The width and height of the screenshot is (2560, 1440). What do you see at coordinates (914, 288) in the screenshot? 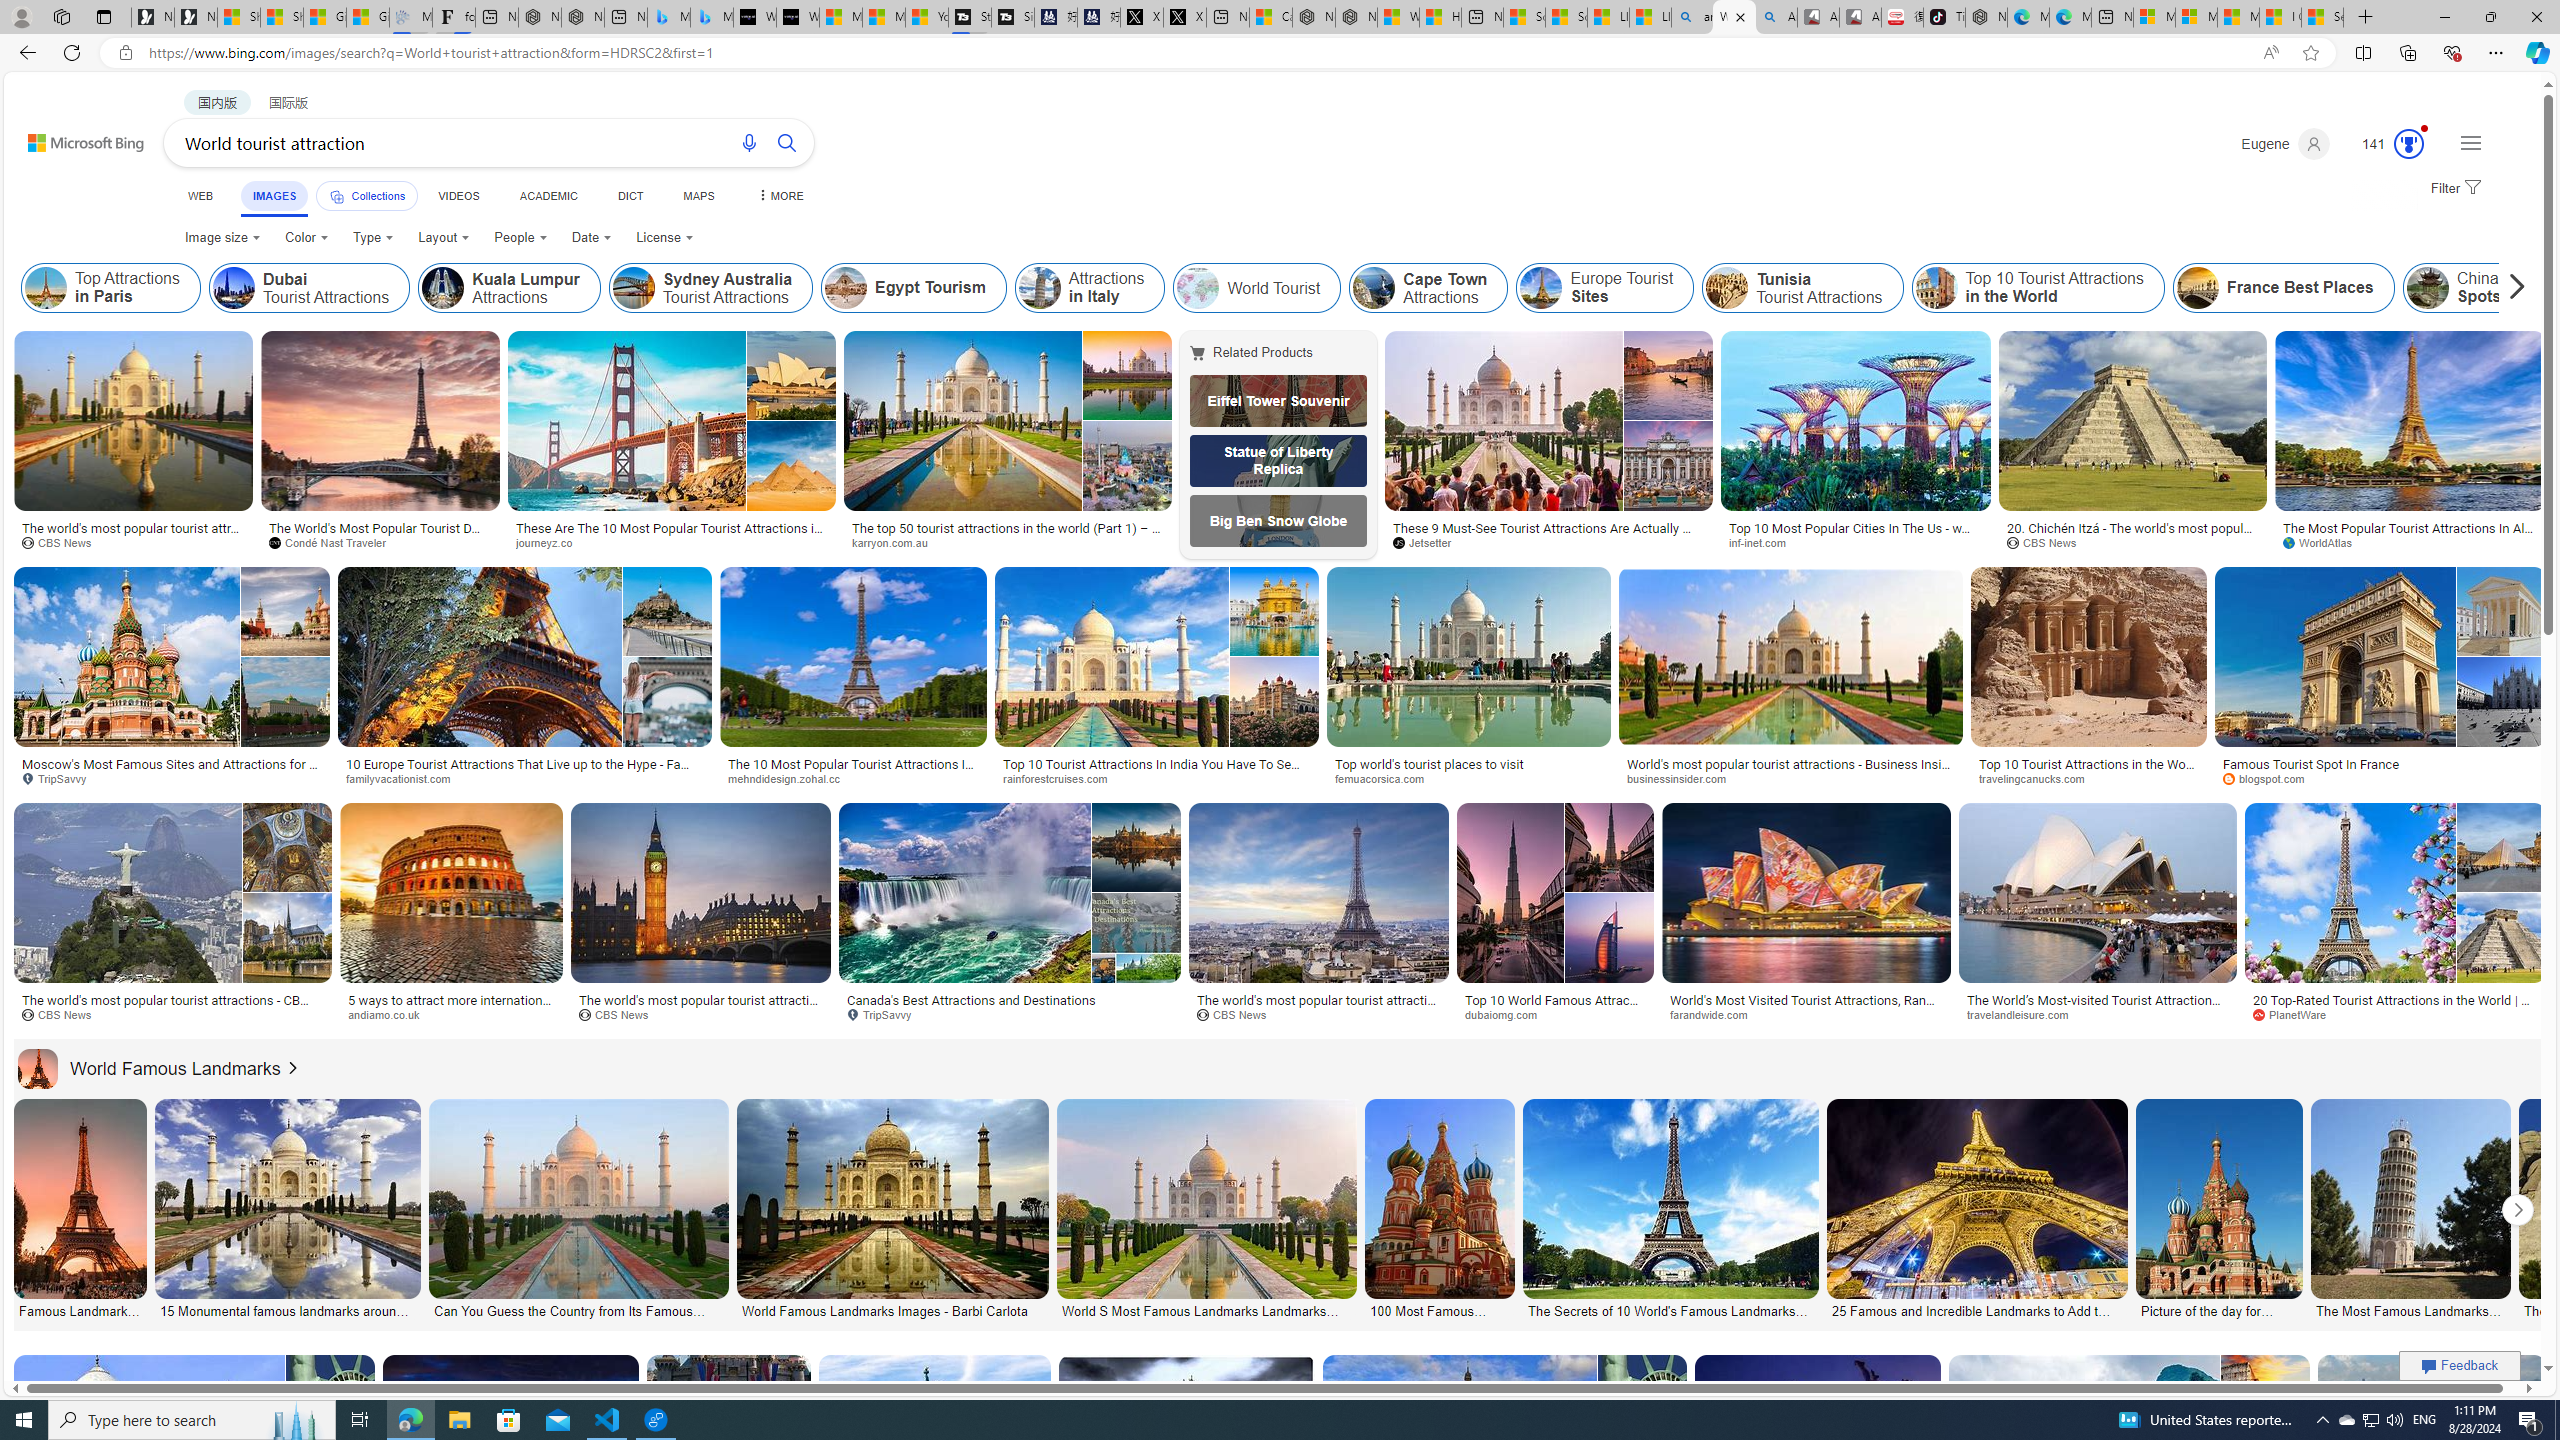
I see `Egypt Tourism` at bounding box center [914, 288].